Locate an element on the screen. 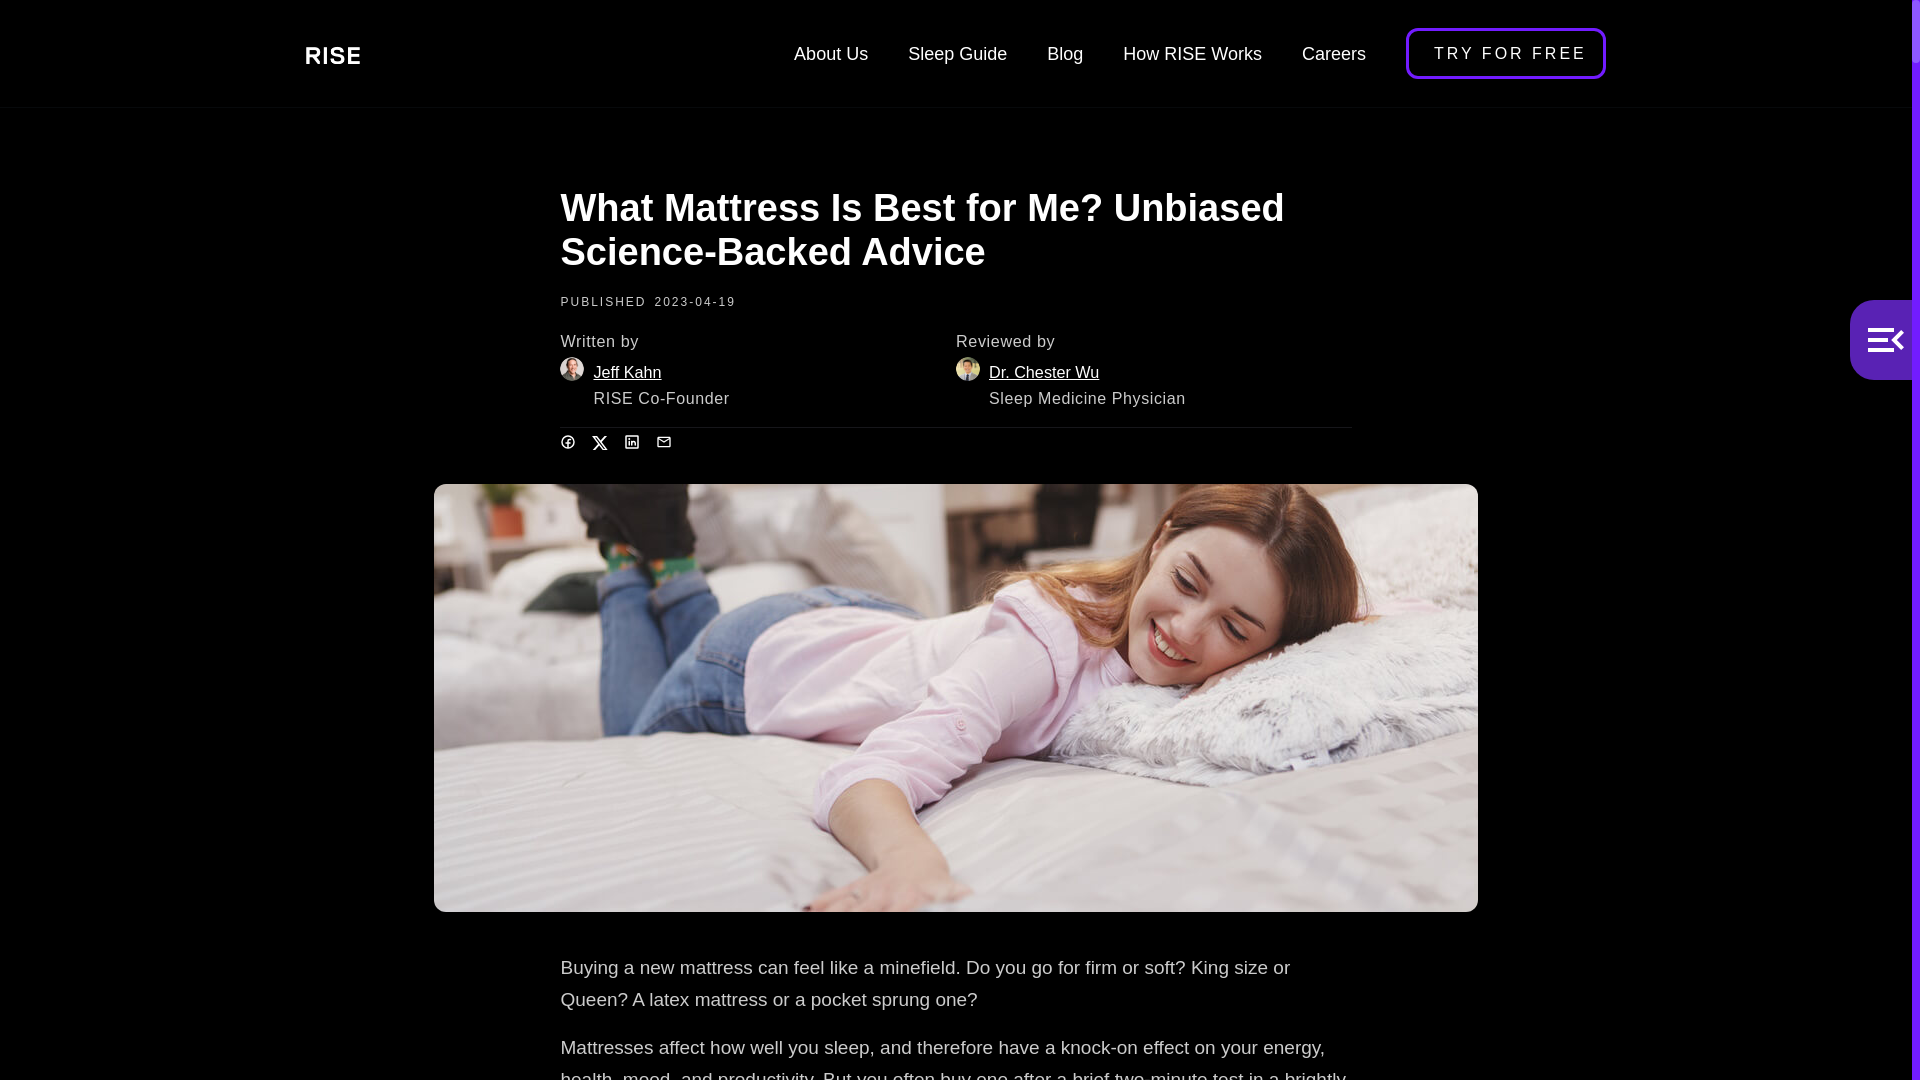  Jeff Kahn is located at coordinates (661, 372).